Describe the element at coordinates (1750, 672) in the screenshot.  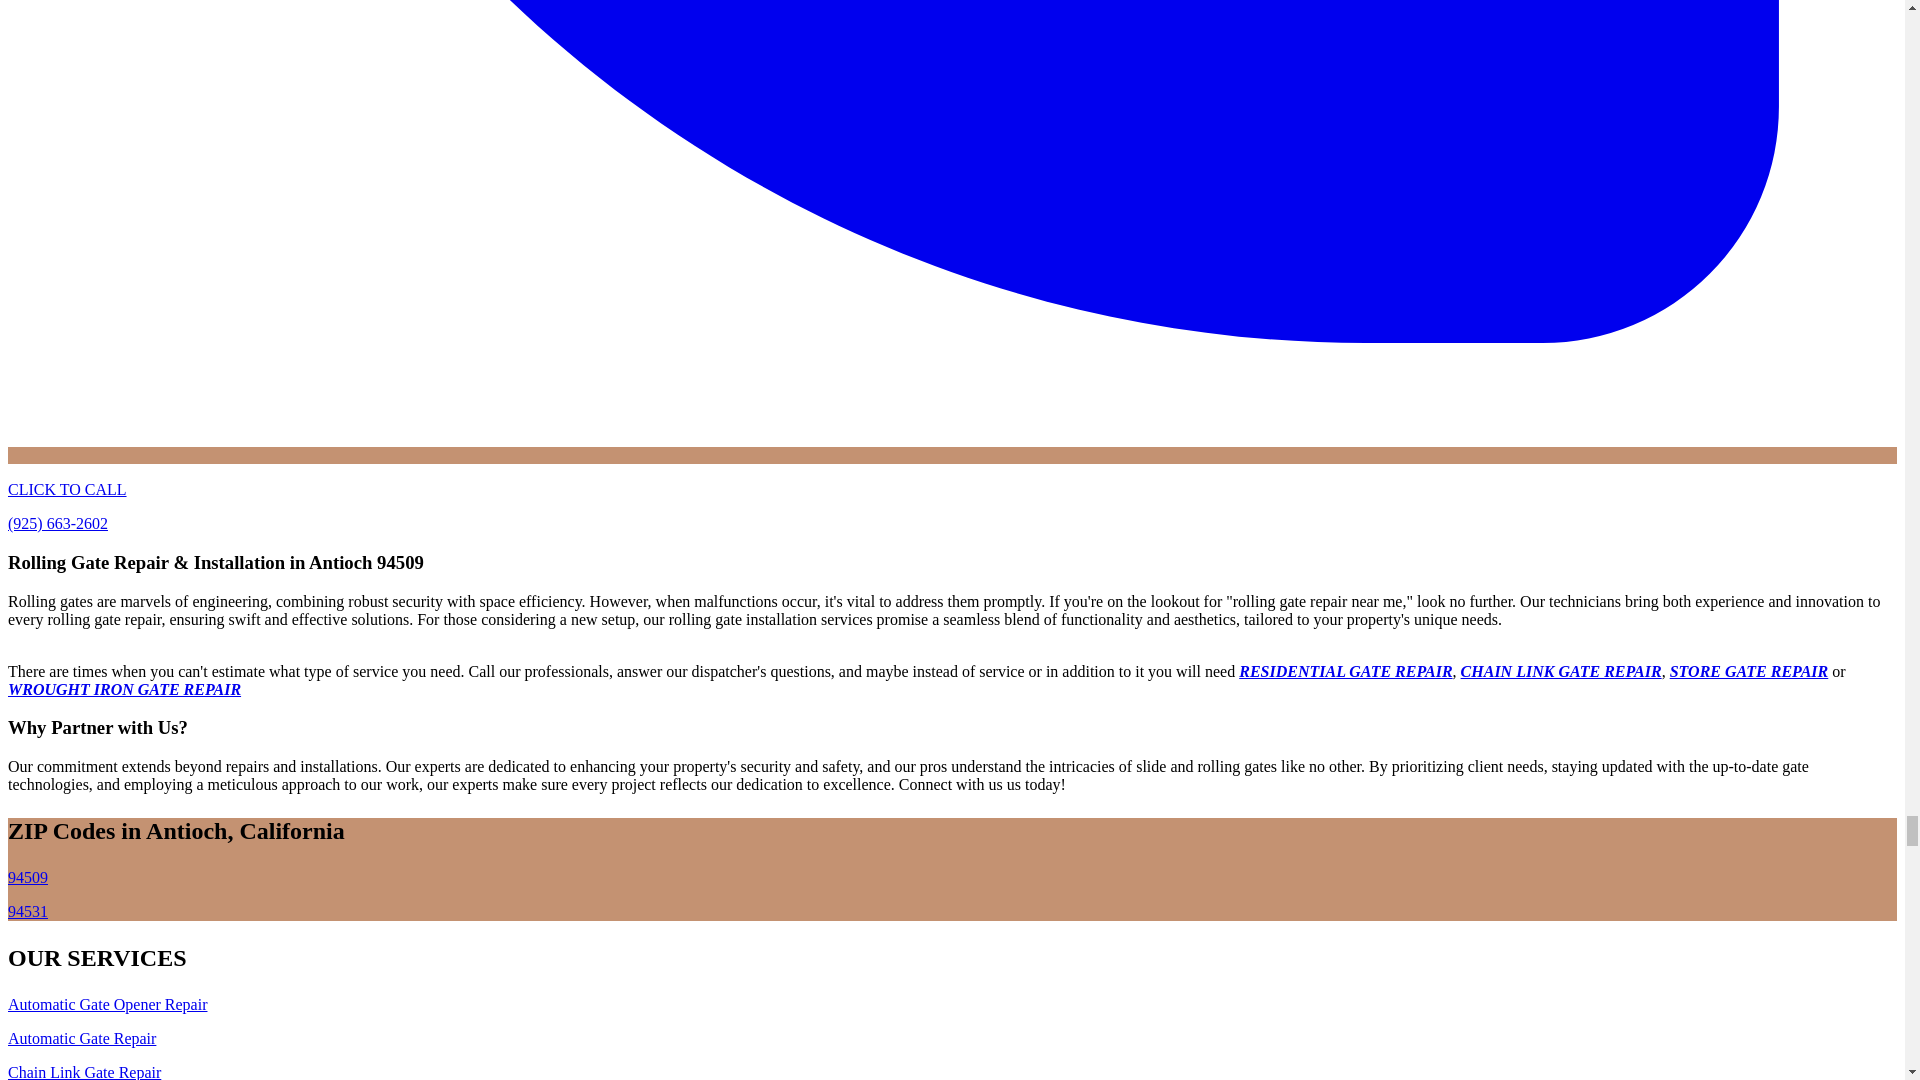
I see `STORE GATE REPAIR` at that location.